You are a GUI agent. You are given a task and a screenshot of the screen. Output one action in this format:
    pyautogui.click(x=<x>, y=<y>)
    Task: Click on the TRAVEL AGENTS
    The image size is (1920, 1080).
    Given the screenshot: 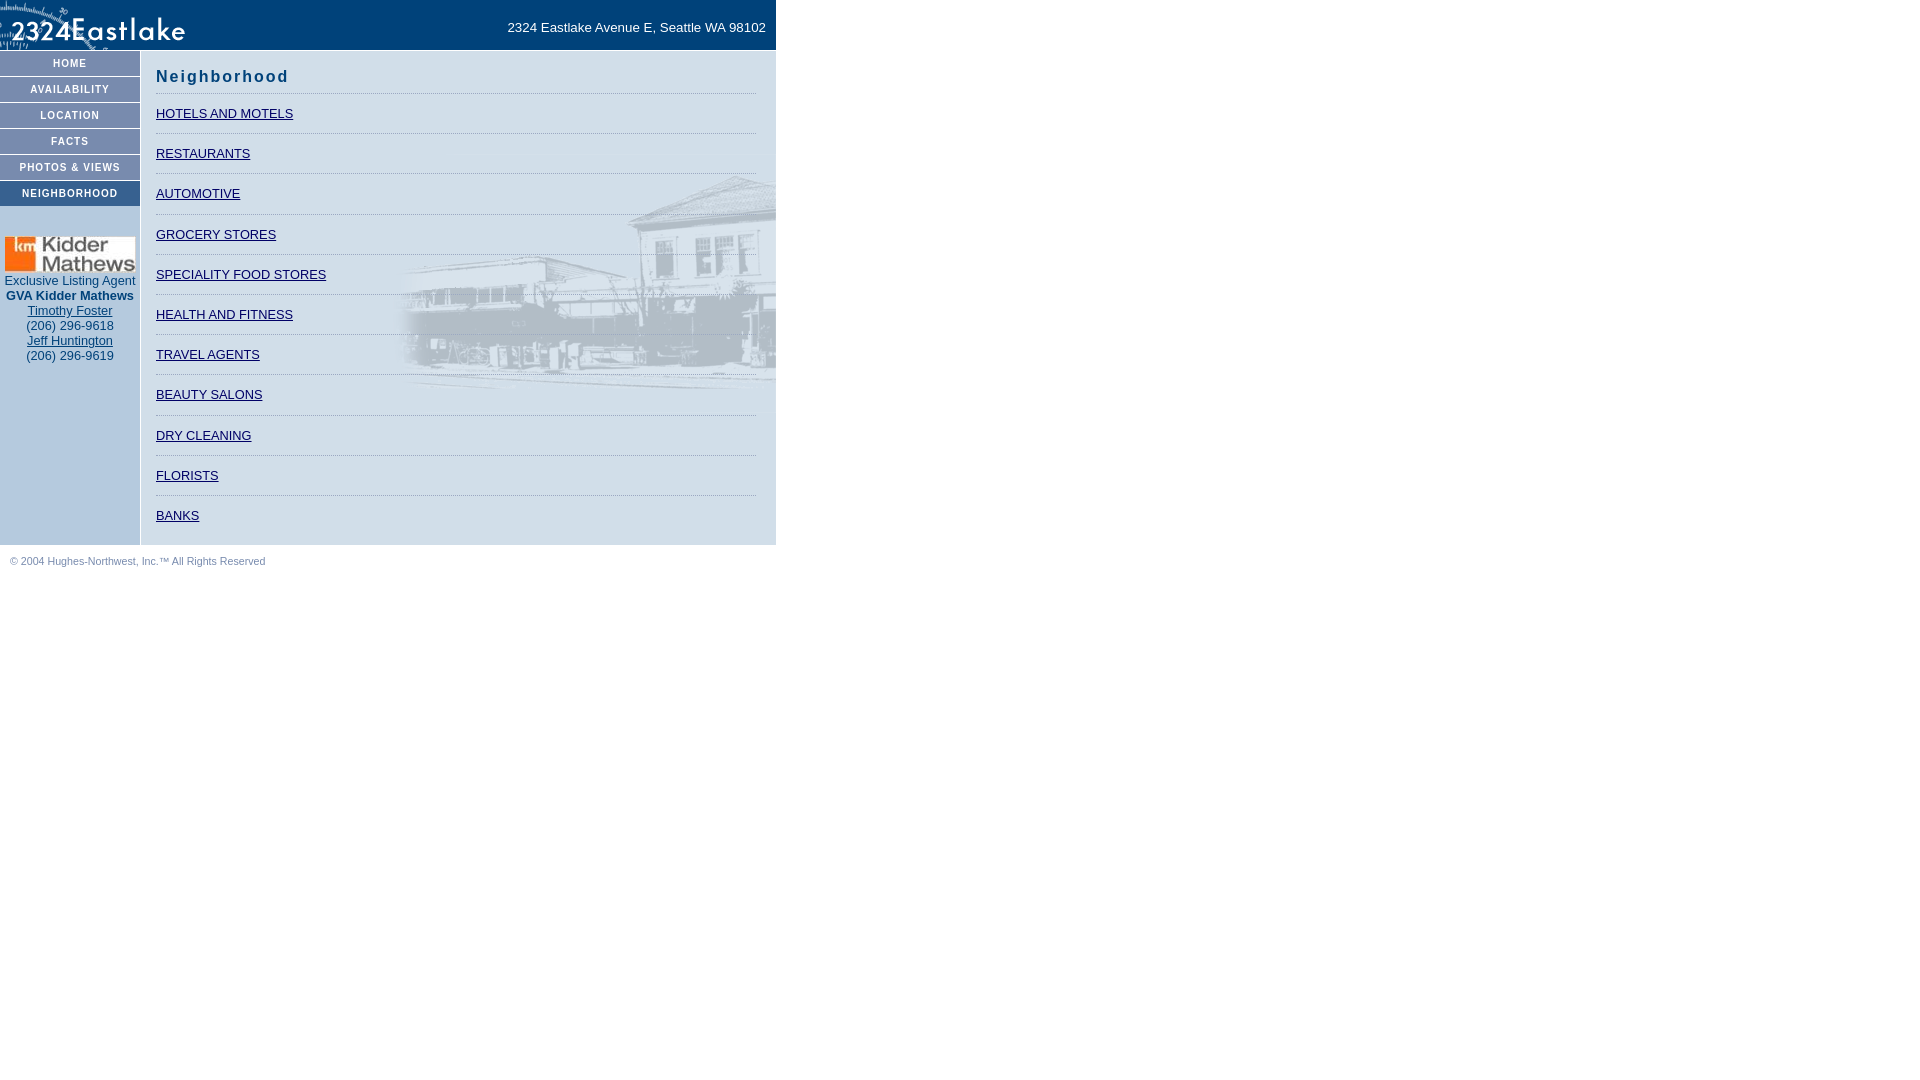 What is the action you would take?
    pyautogui.click(x=456, y=354)
    